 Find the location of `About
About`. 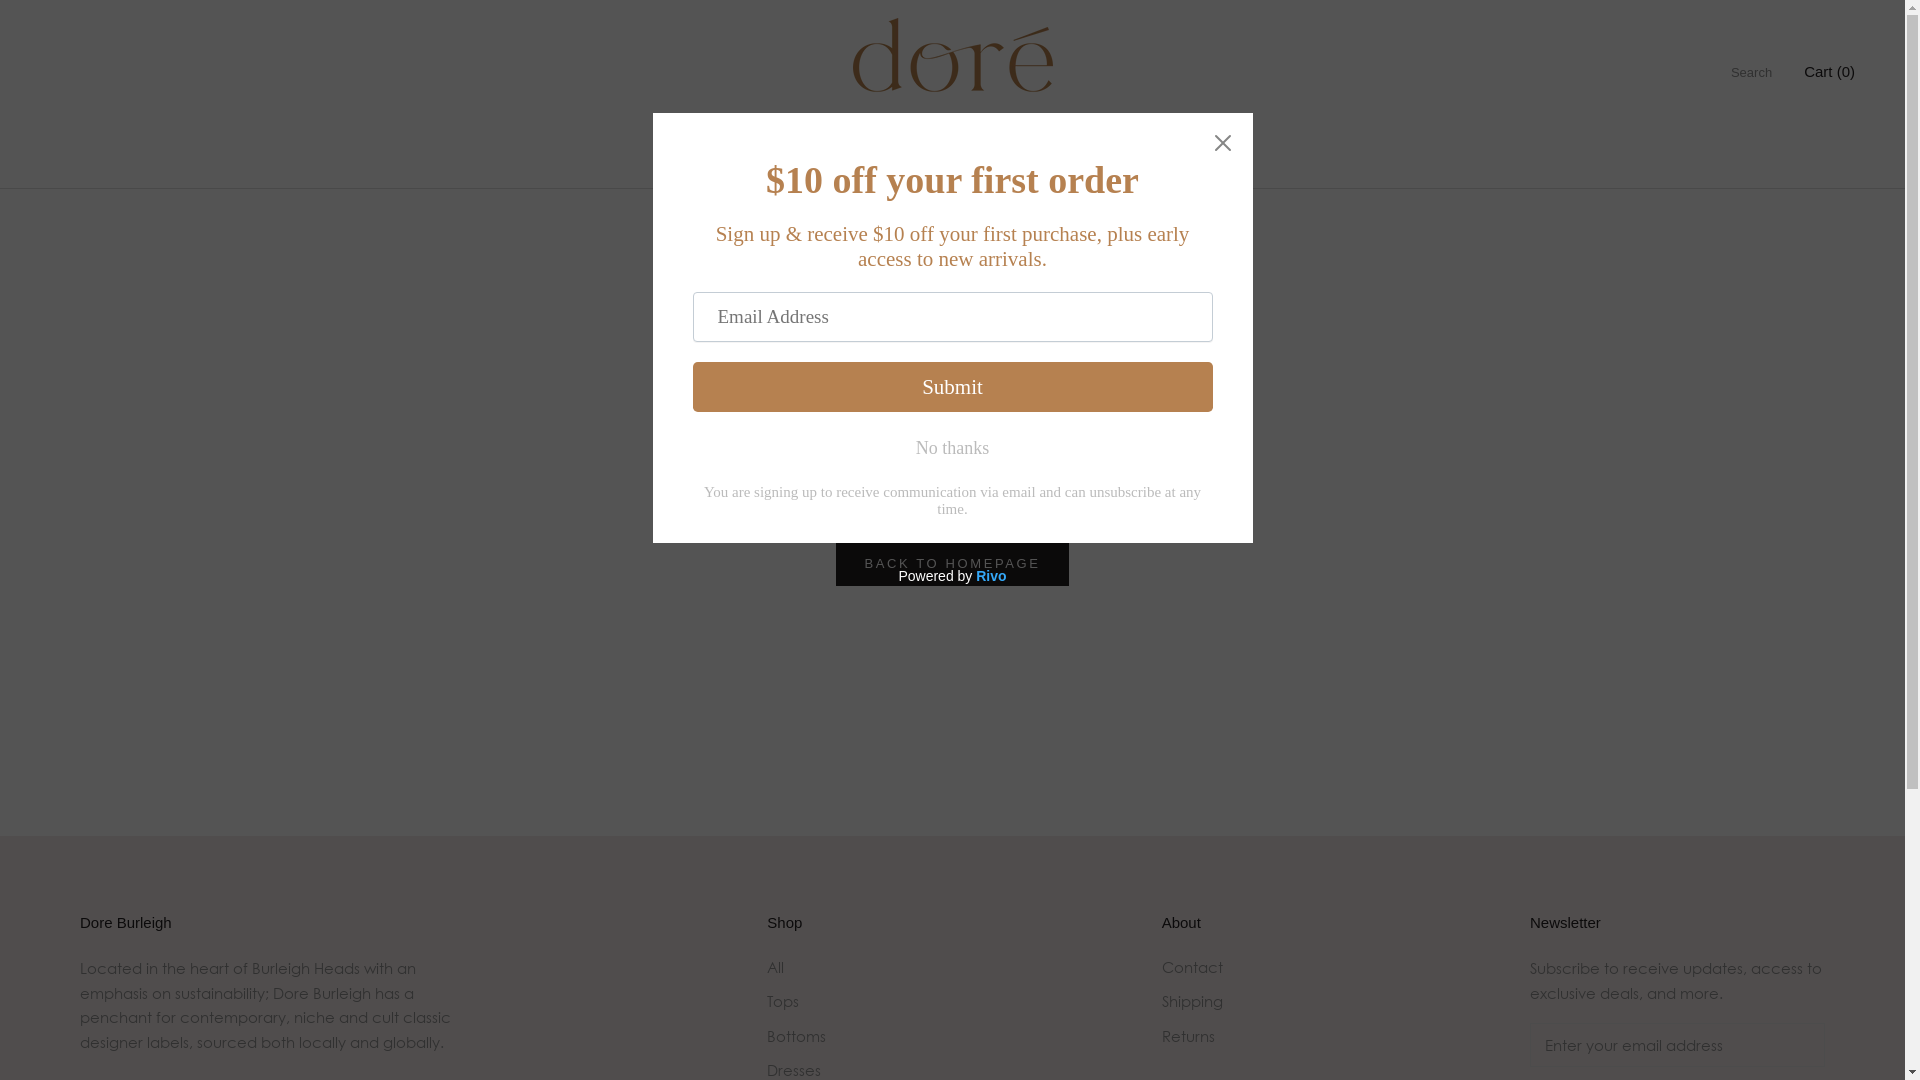

About
About is located at coordinates (1090, 158).